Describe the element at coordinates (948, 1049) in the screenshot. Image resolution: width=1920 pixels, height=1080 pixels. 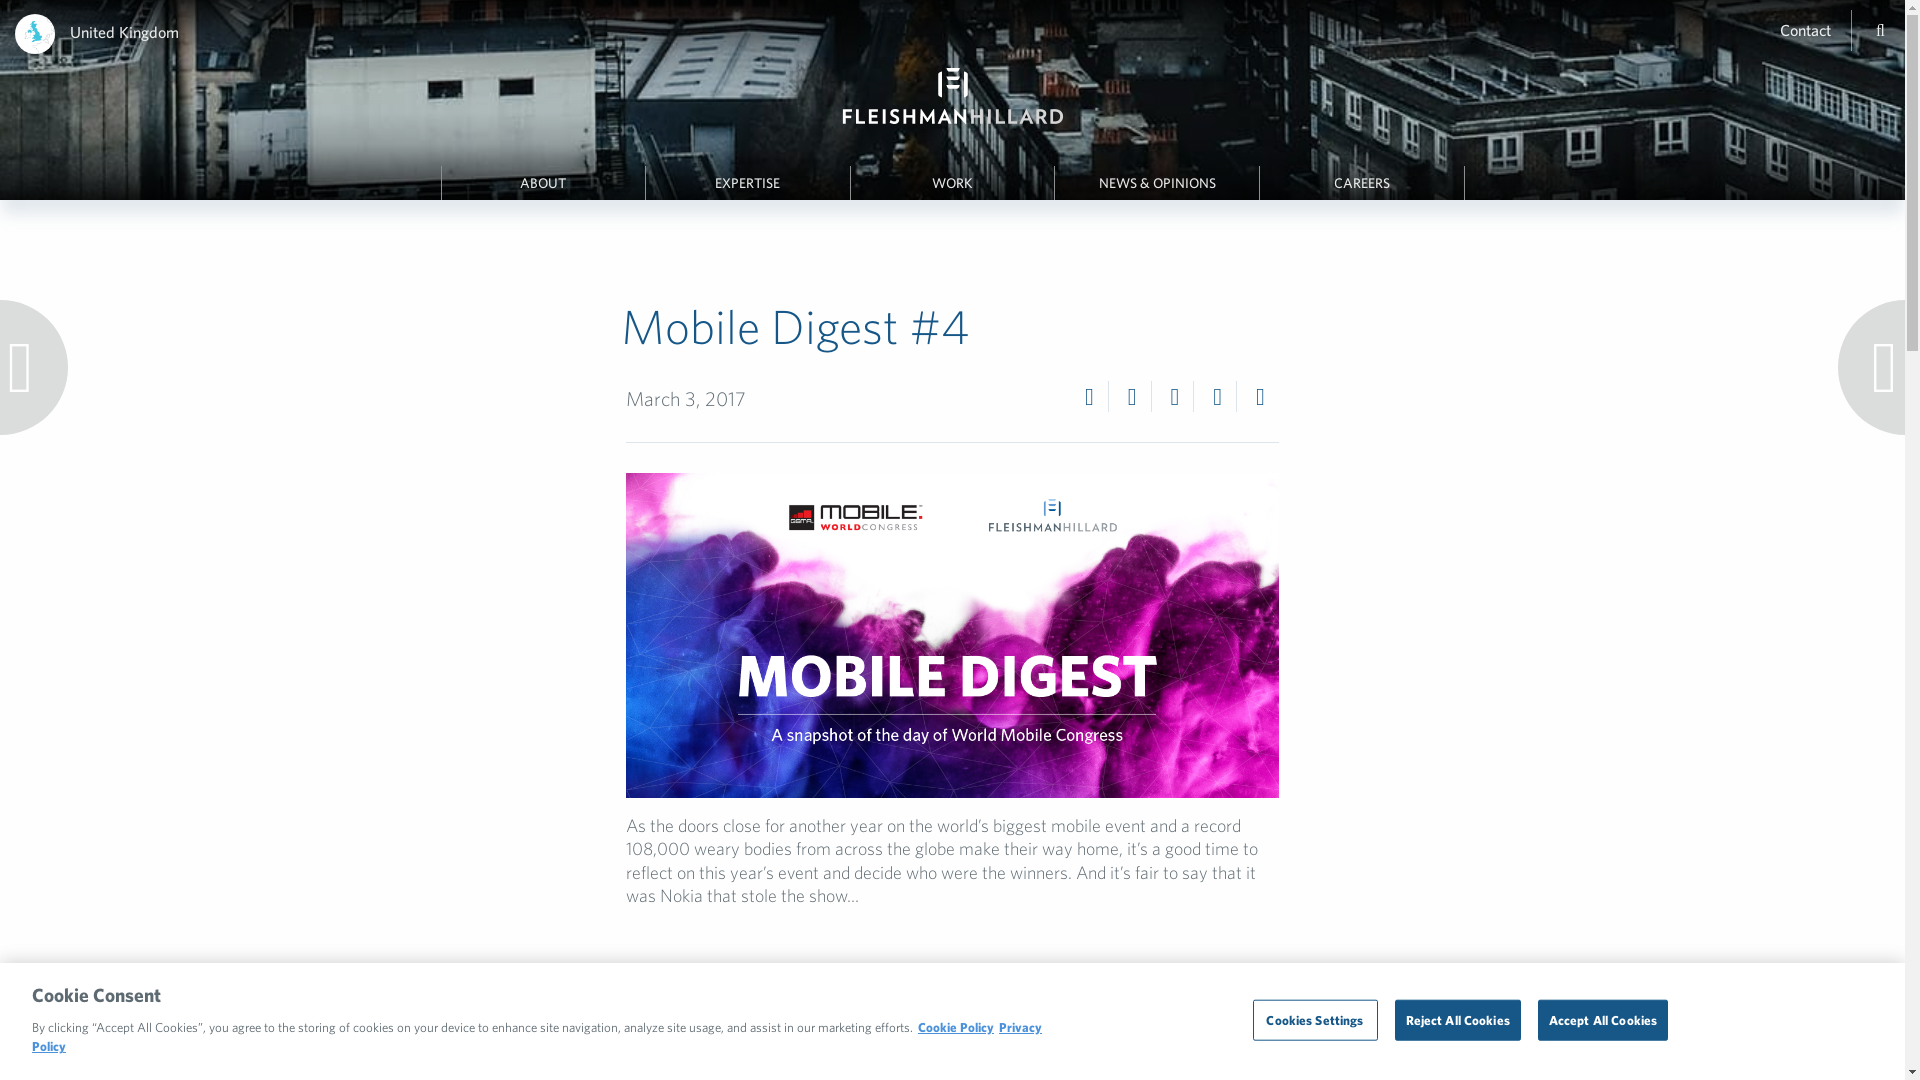
I see `Nokia 3310 became the most searched-for phone` at that location.